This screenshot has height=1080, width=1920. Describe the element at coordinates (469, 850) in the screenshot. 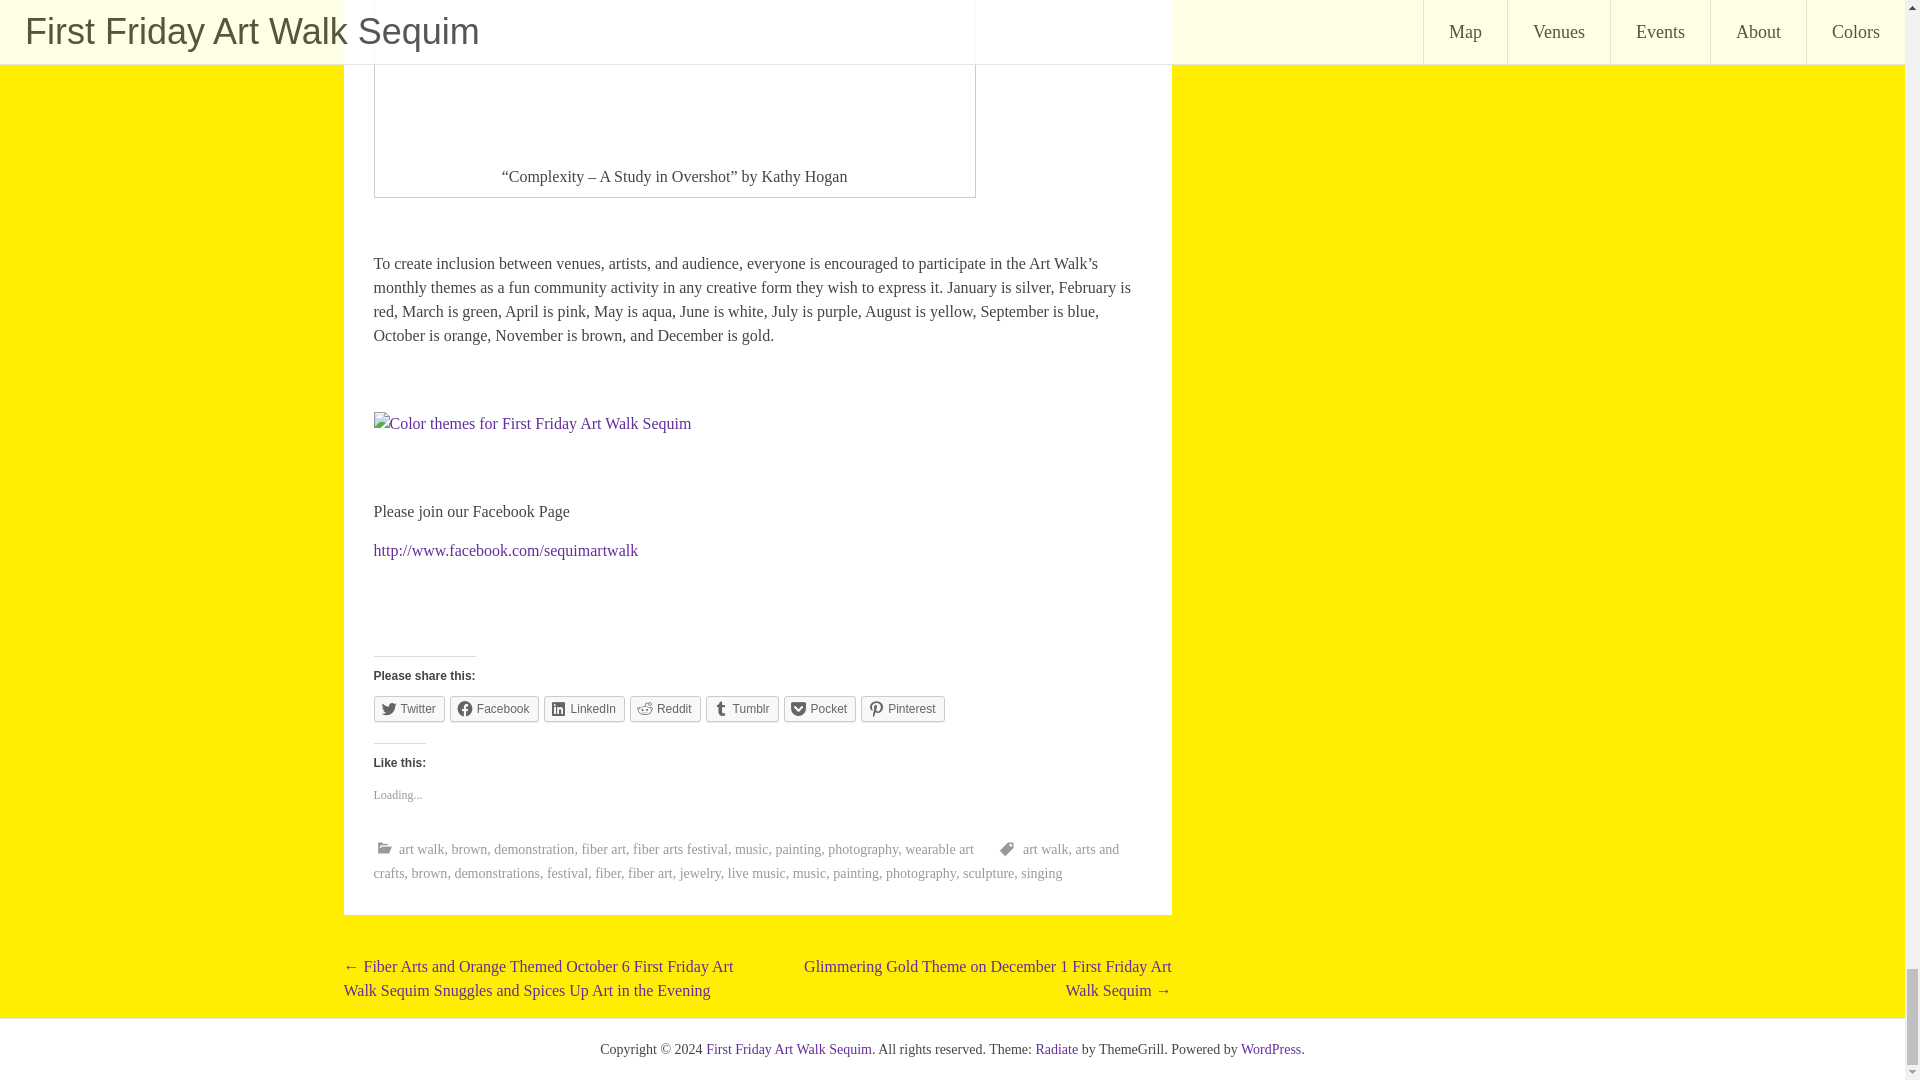

I see `brown` at that location.